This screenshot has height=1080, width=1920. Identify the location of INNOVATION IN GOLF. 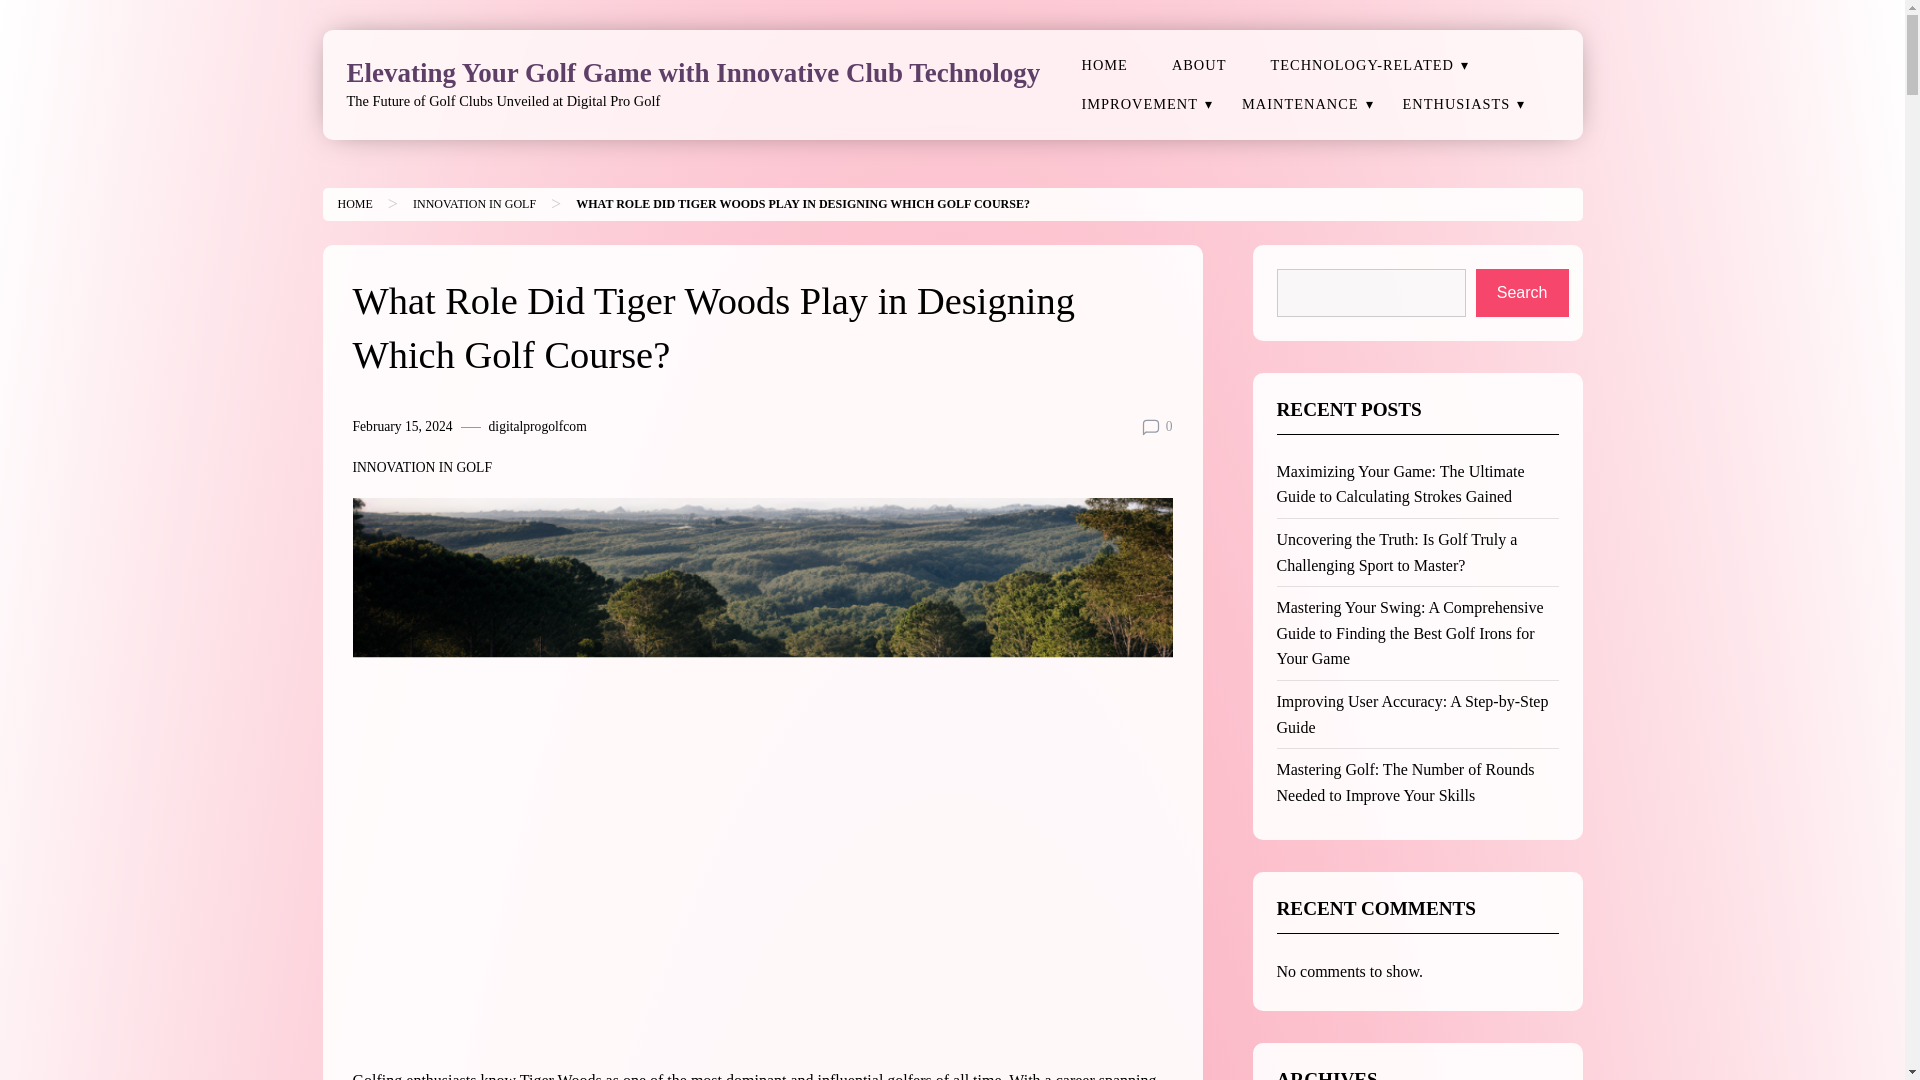
(474, 203).